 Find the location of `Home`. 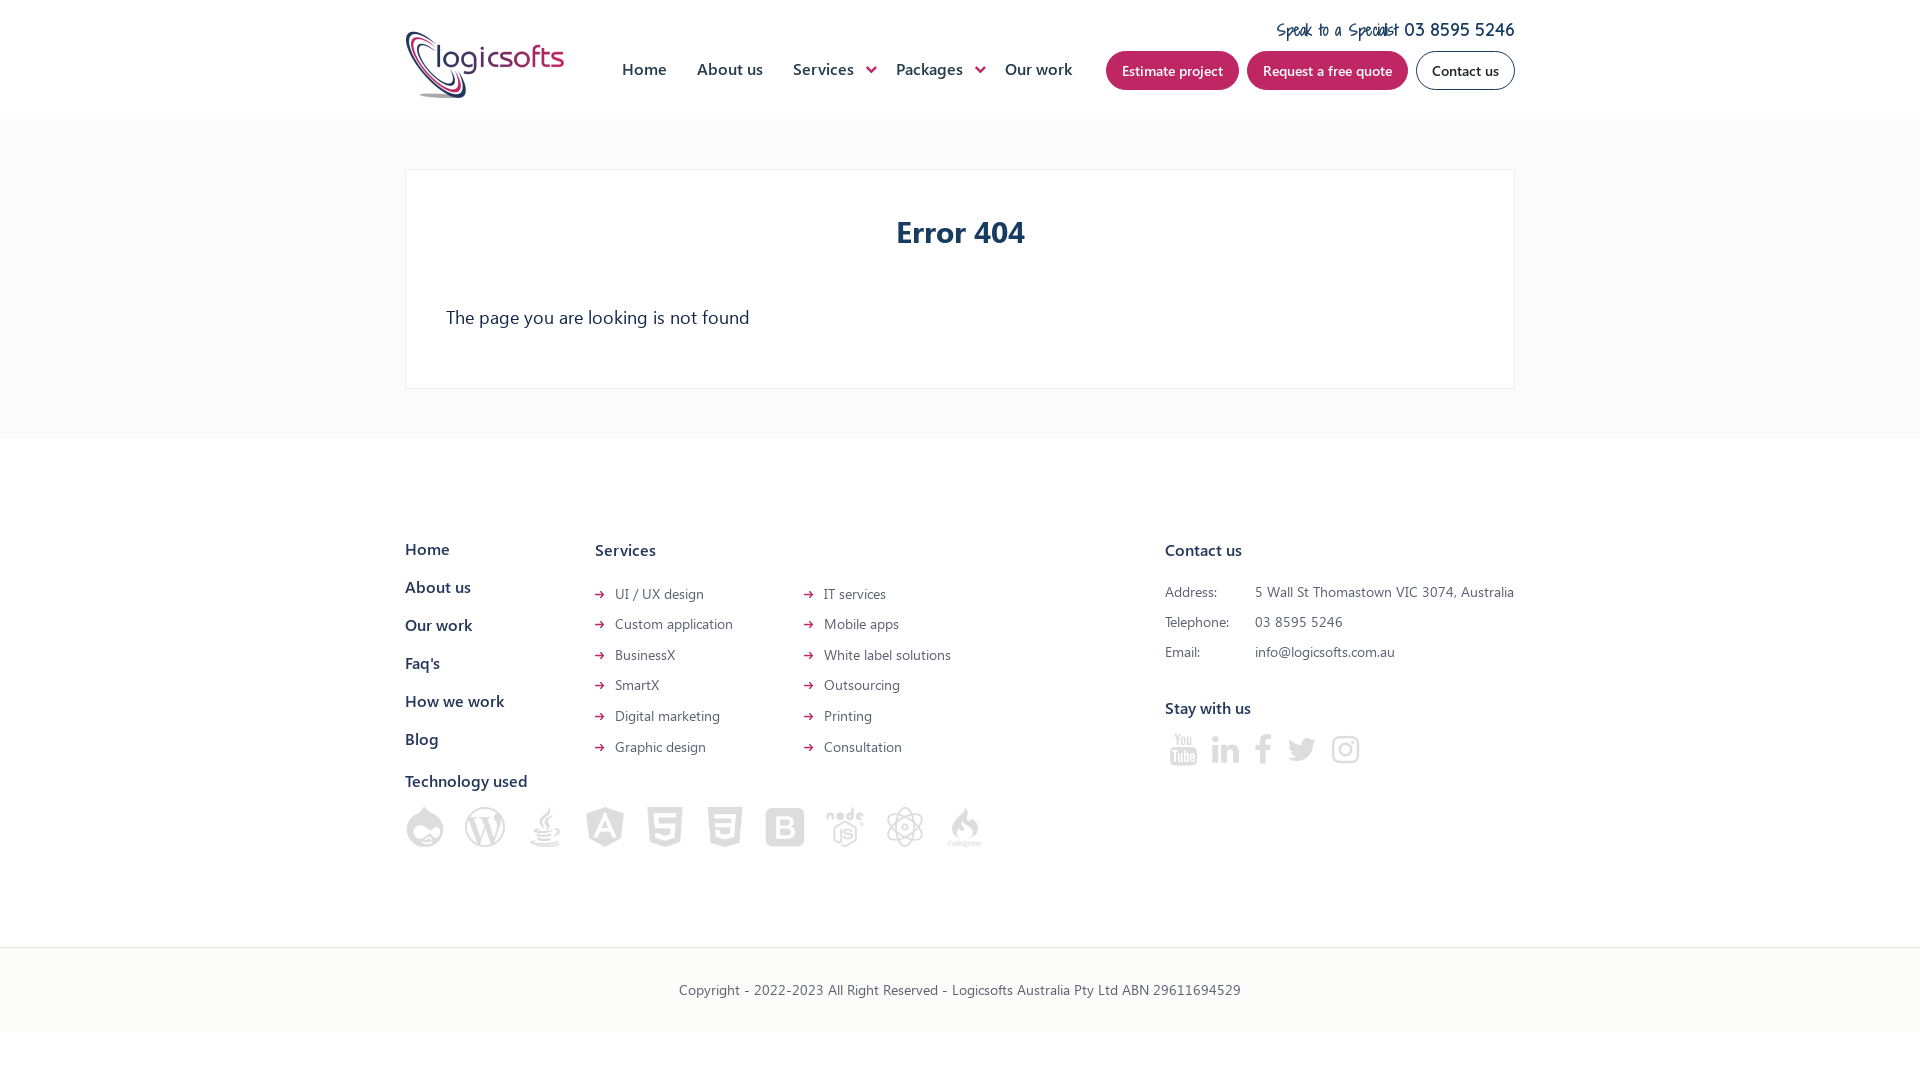

Home is located at coordinates (644, 68).